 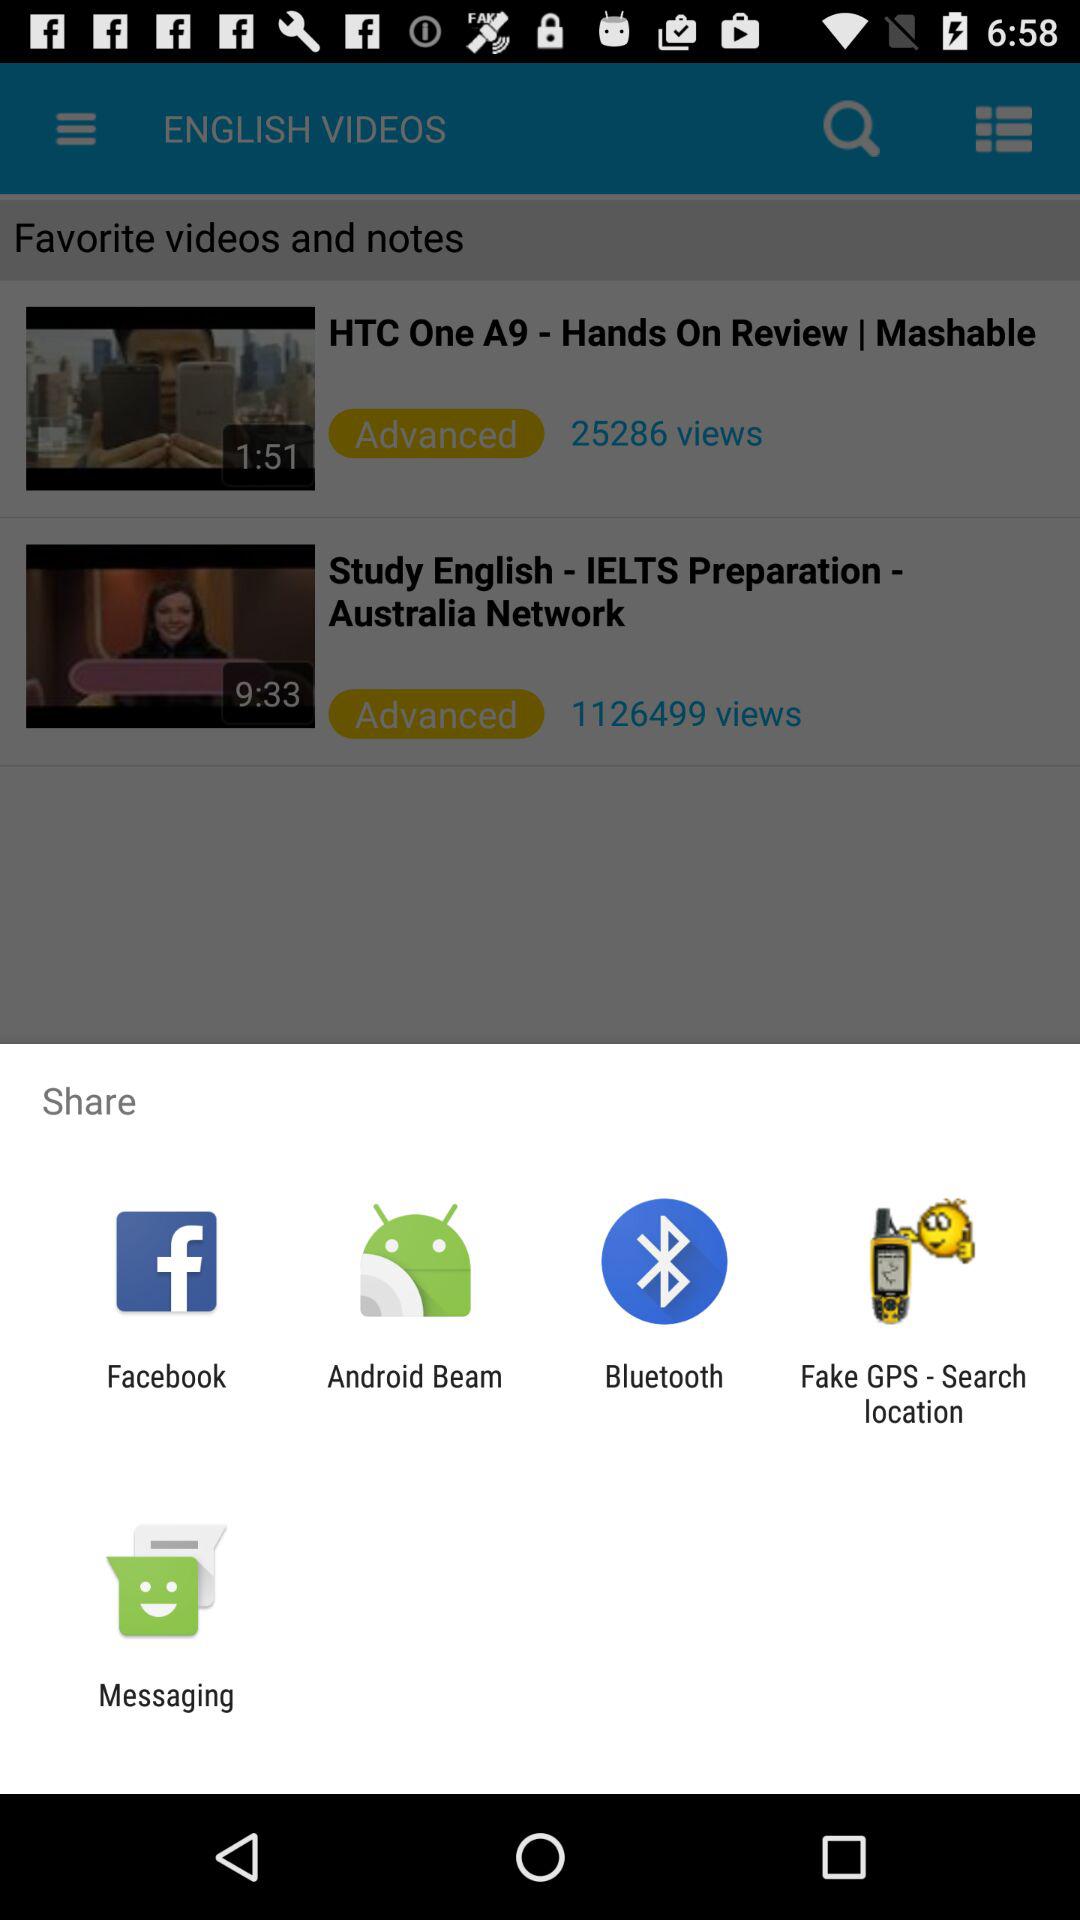 What do you see at coordinates (414, 1393) in the screenshot?
I see `flip to android beam item` at bounding box center [414, 1393].